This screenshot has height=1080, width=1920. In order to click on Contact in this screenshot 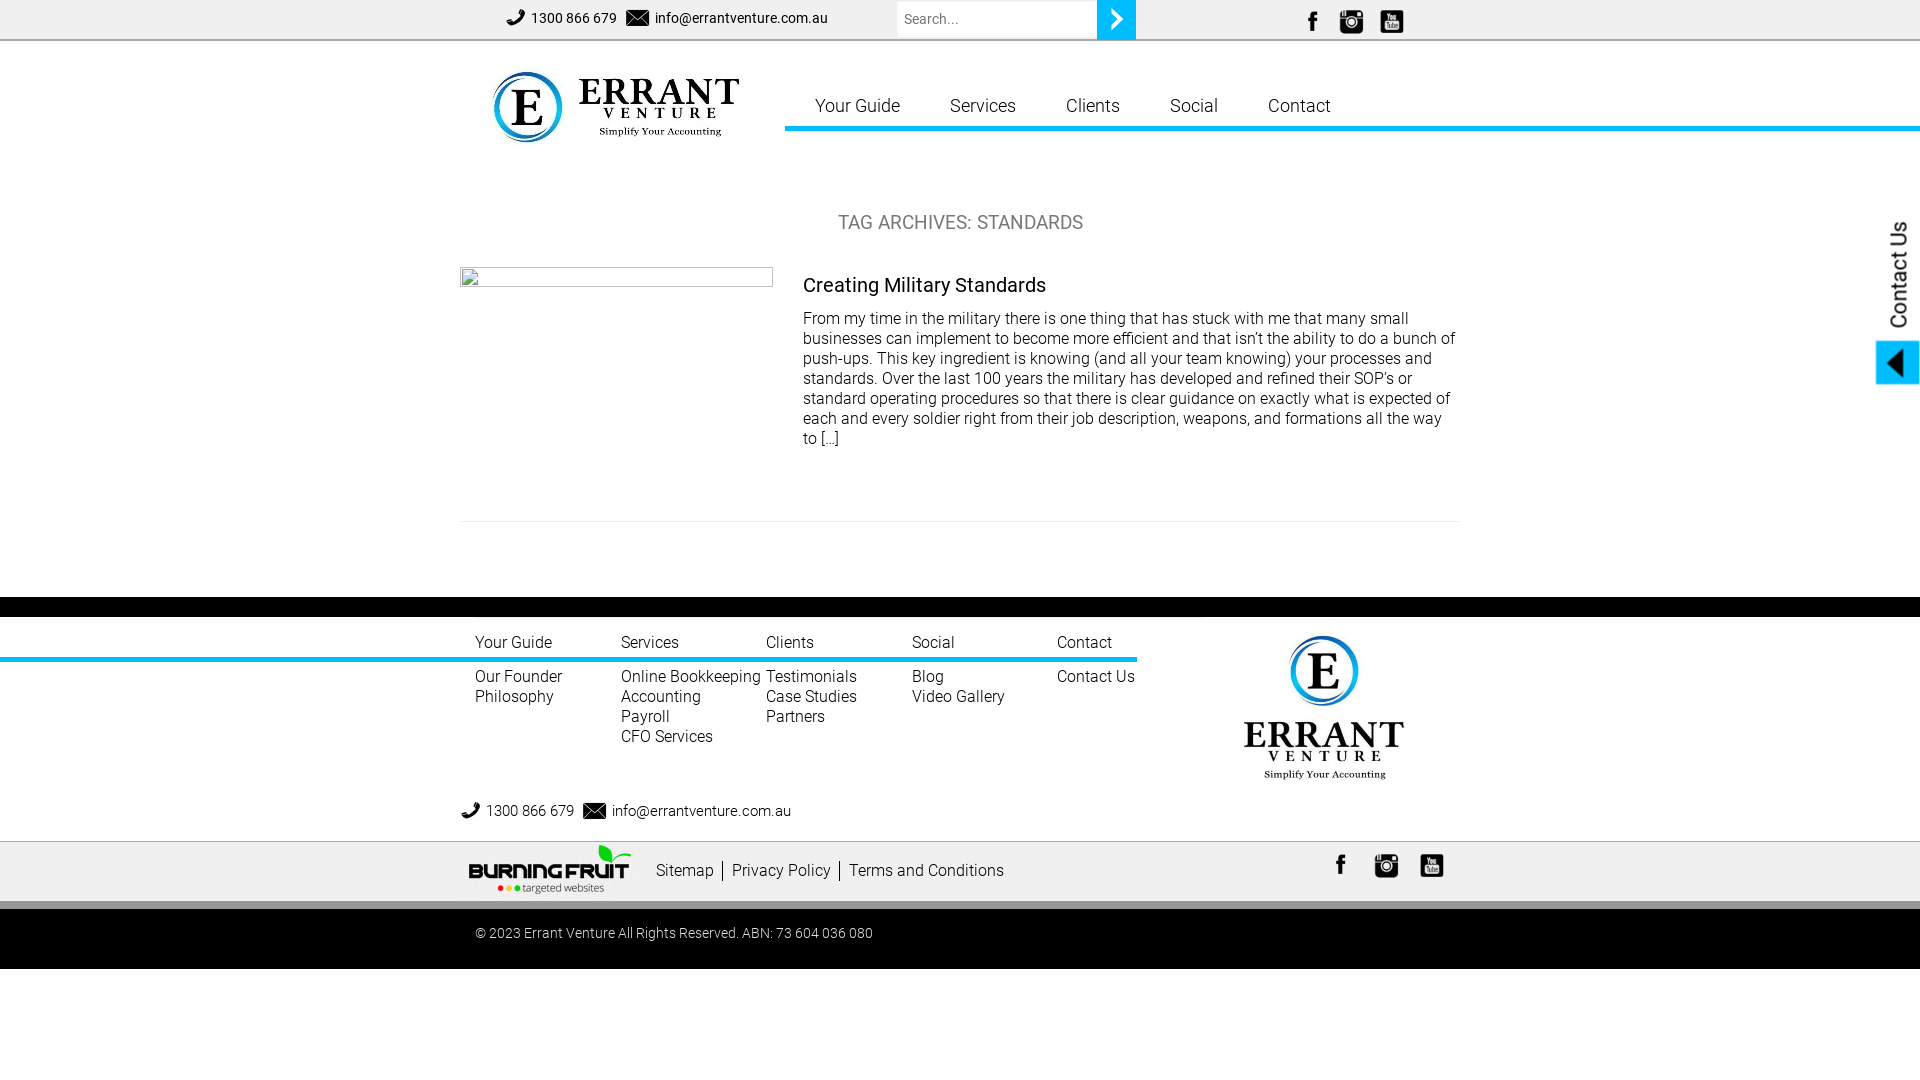, I will do `click(1300, 106)`.